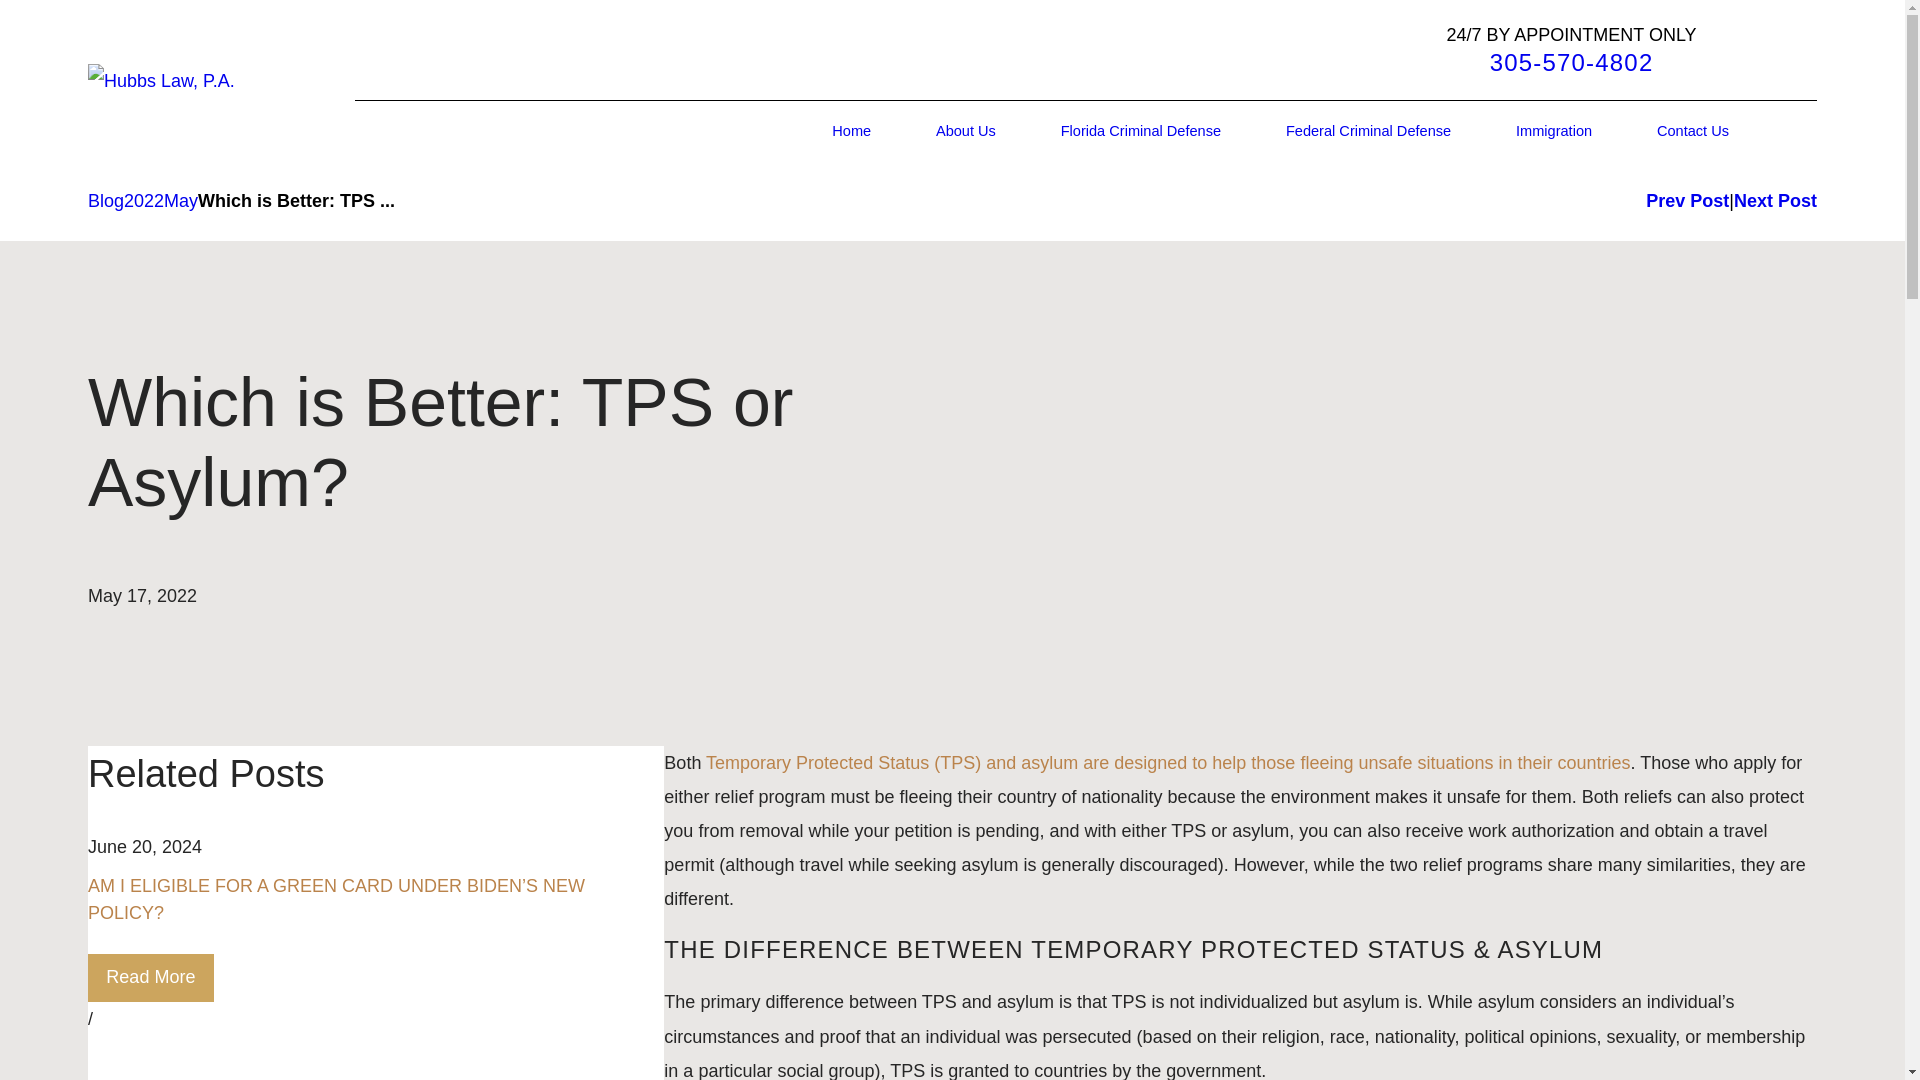 Image resolution: width=1920 pixels, height=1080 pixels. Describe the element at coordinates (161, 80) in the screenshot. I see `Hubbs Law, P.A.` at that location.